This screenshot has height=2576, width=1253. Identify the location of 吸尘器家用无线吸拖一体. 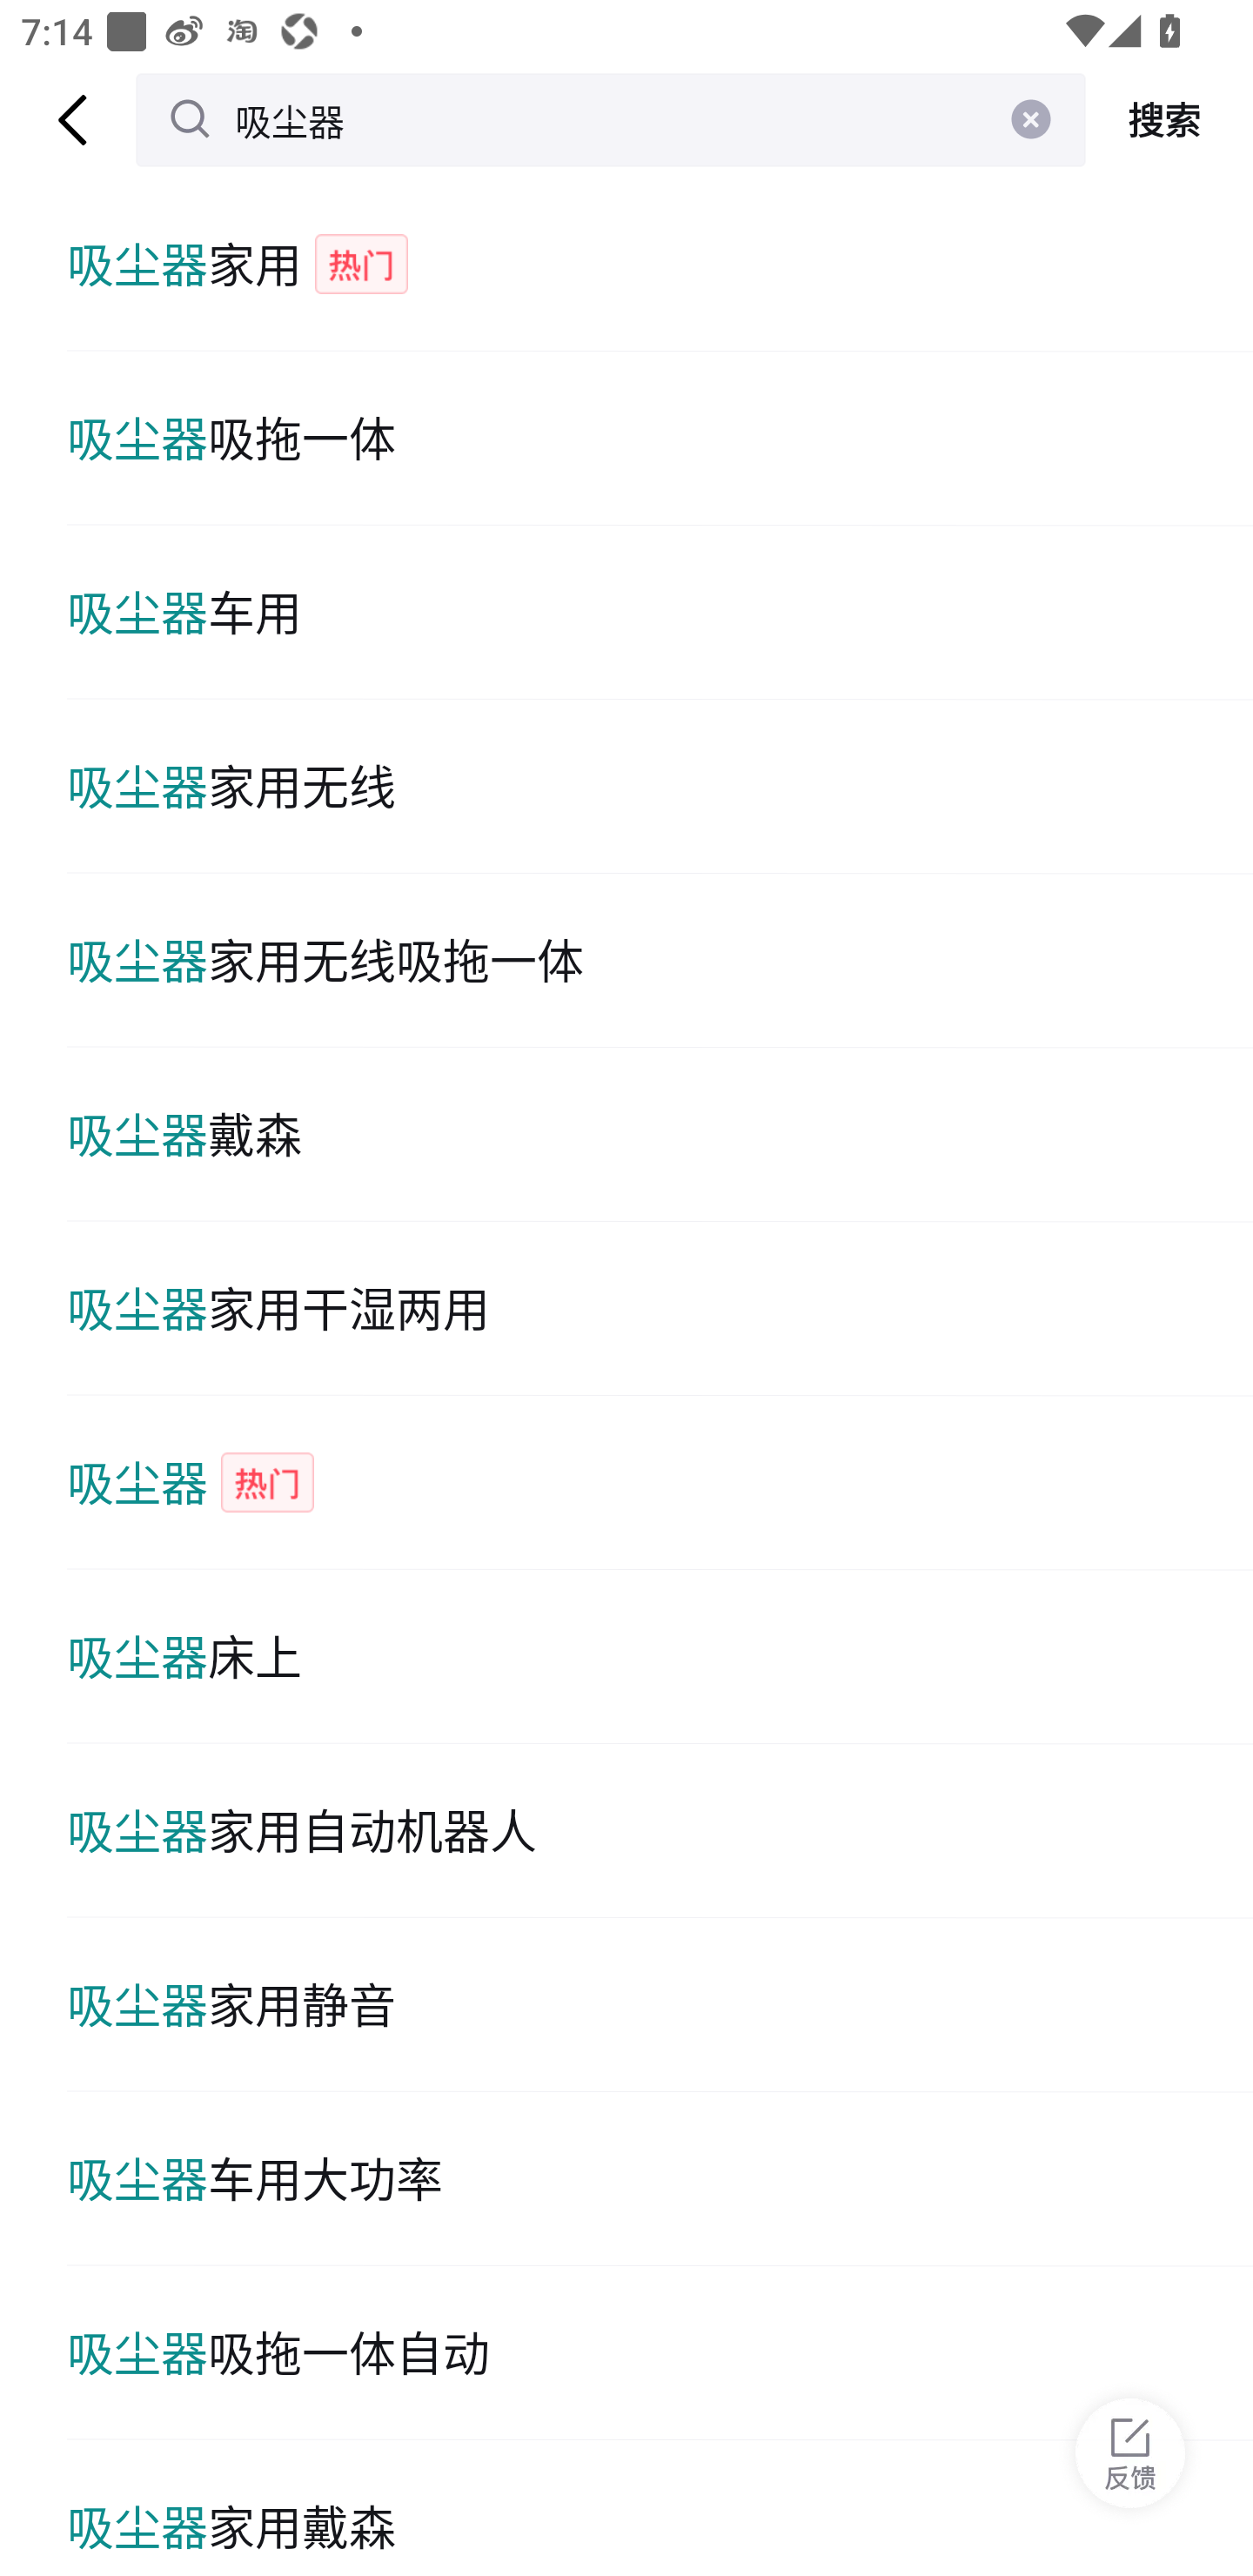
(660, 961).